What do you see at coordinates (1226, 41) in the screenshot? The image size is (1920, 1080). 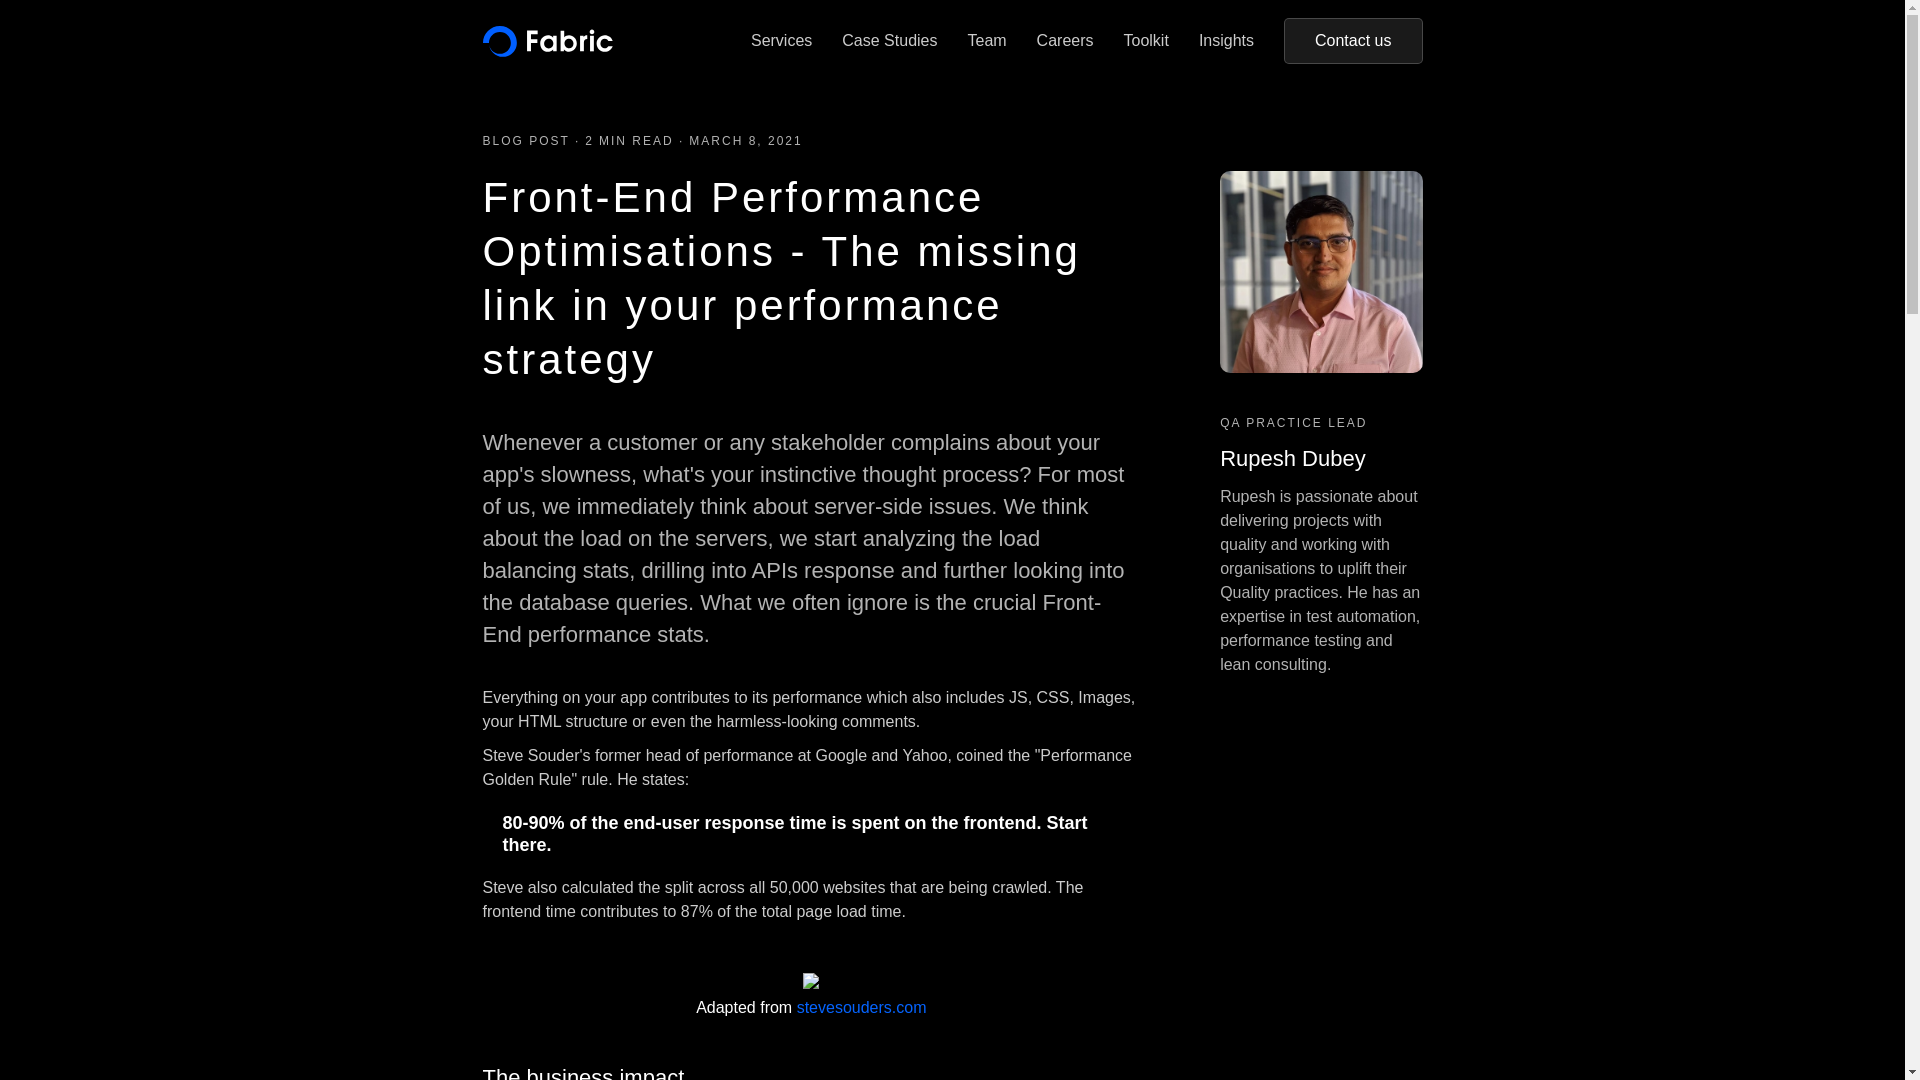 I see `Insights` at bounding box center [1226, 41].